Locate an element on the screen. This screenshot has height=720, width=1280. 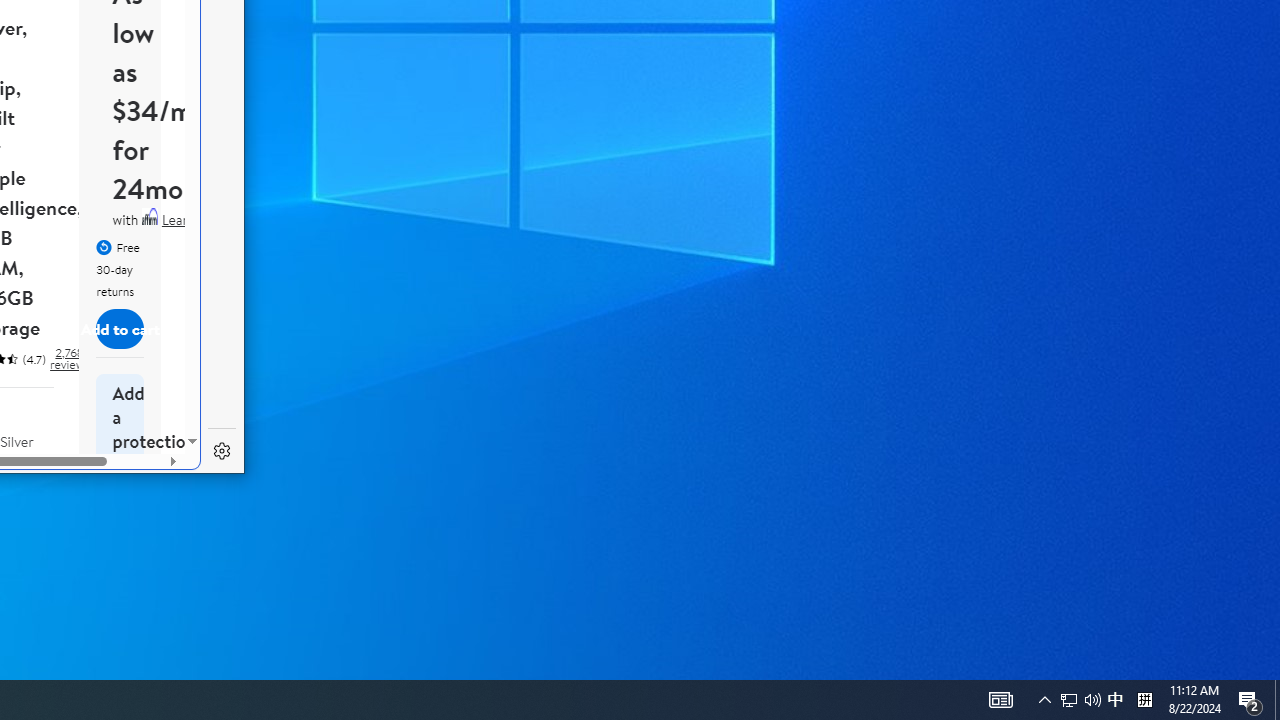
Notification Chevron is located at coordinates (28, 483).